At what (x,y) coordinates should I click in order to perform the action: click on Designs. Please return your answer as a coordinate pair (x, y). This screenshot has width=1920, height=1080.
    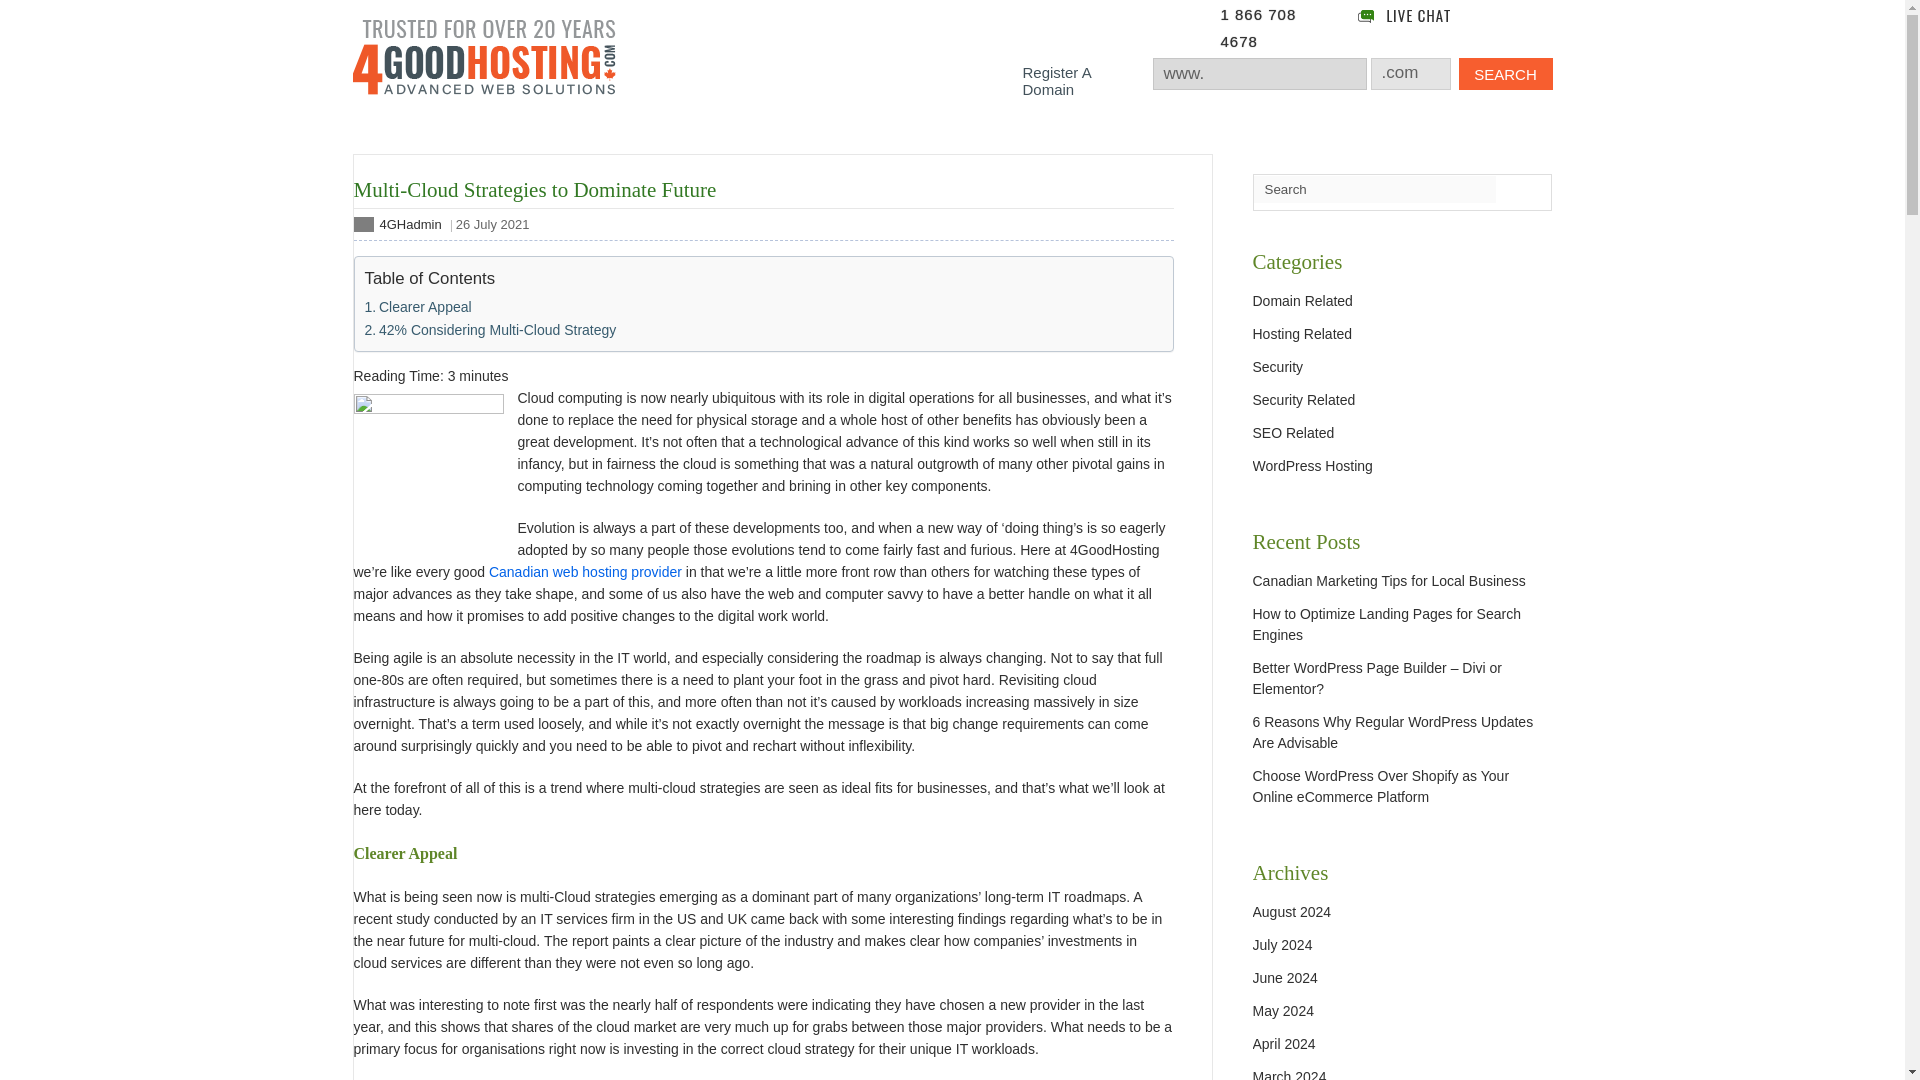
    Looking at the image, I should click on (1106, 140).